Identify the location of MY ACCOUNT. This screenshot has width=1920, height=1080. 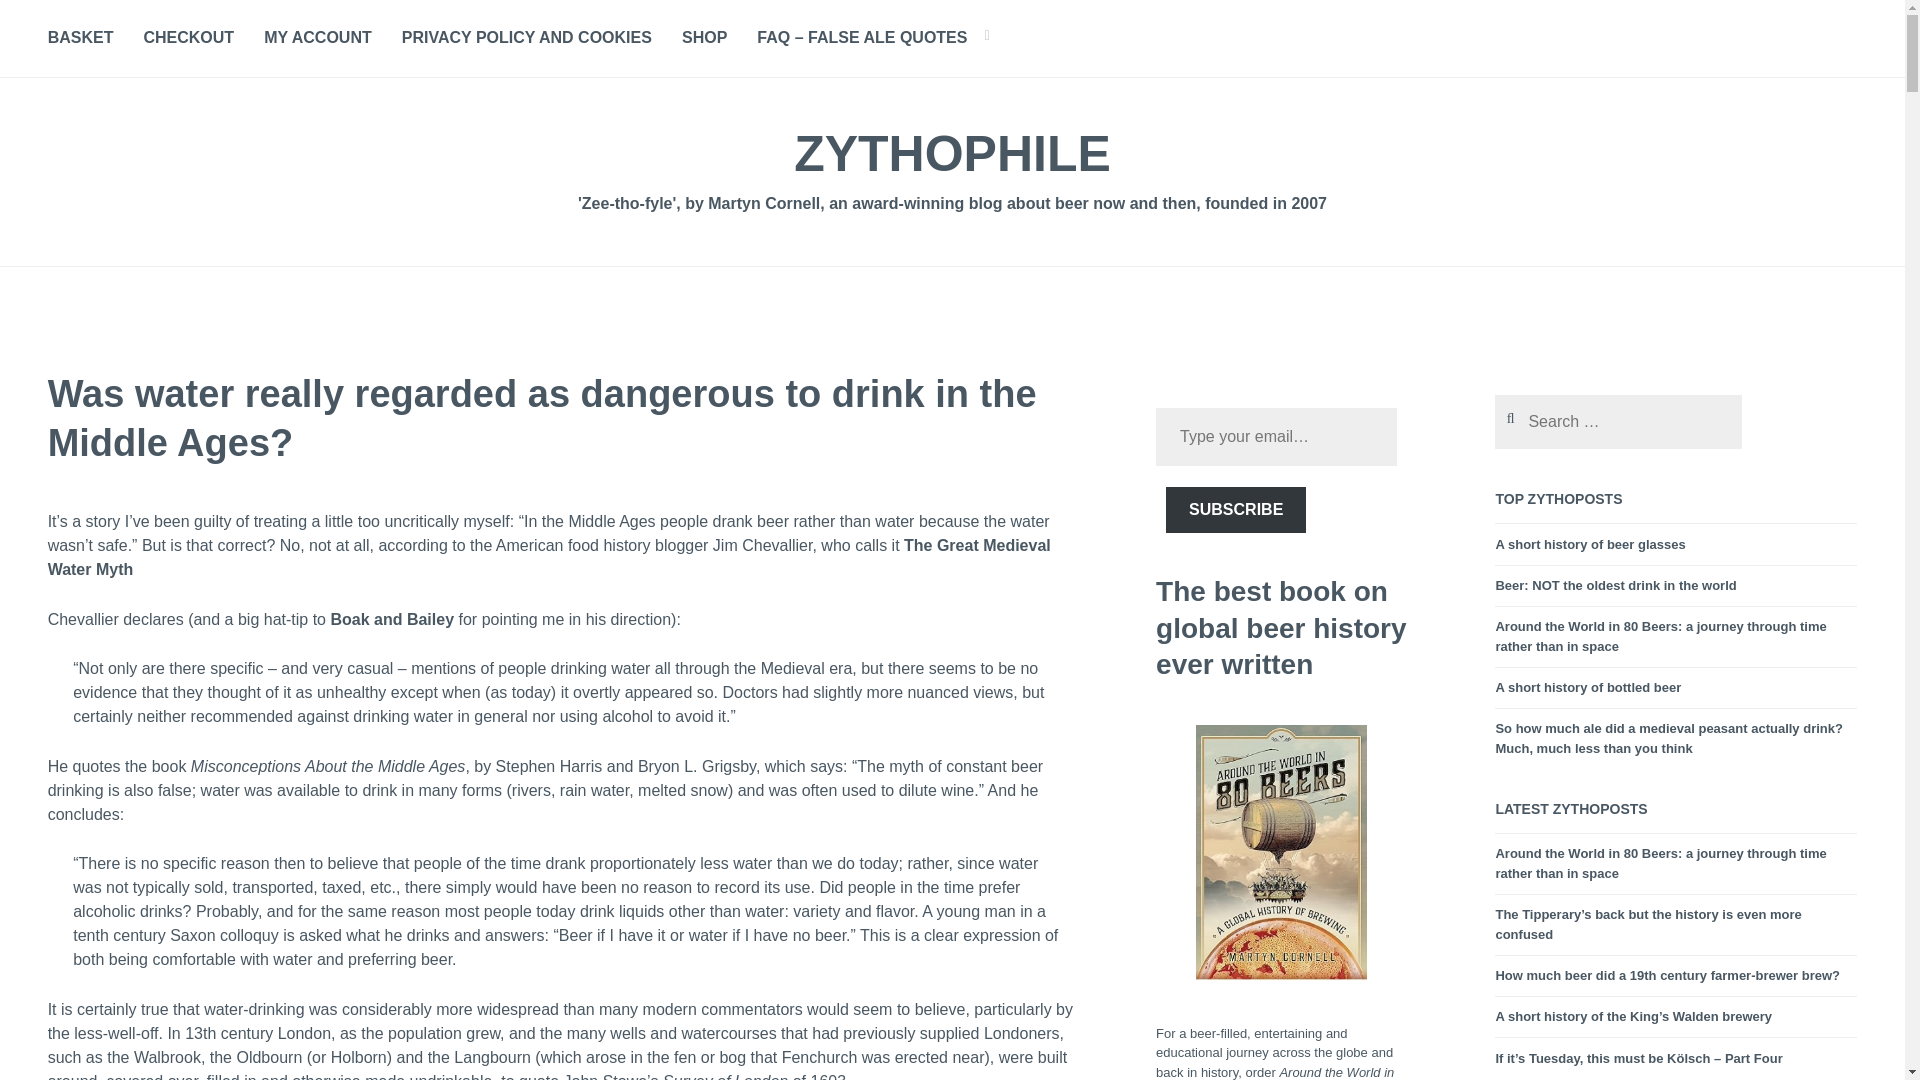
(318, 38).